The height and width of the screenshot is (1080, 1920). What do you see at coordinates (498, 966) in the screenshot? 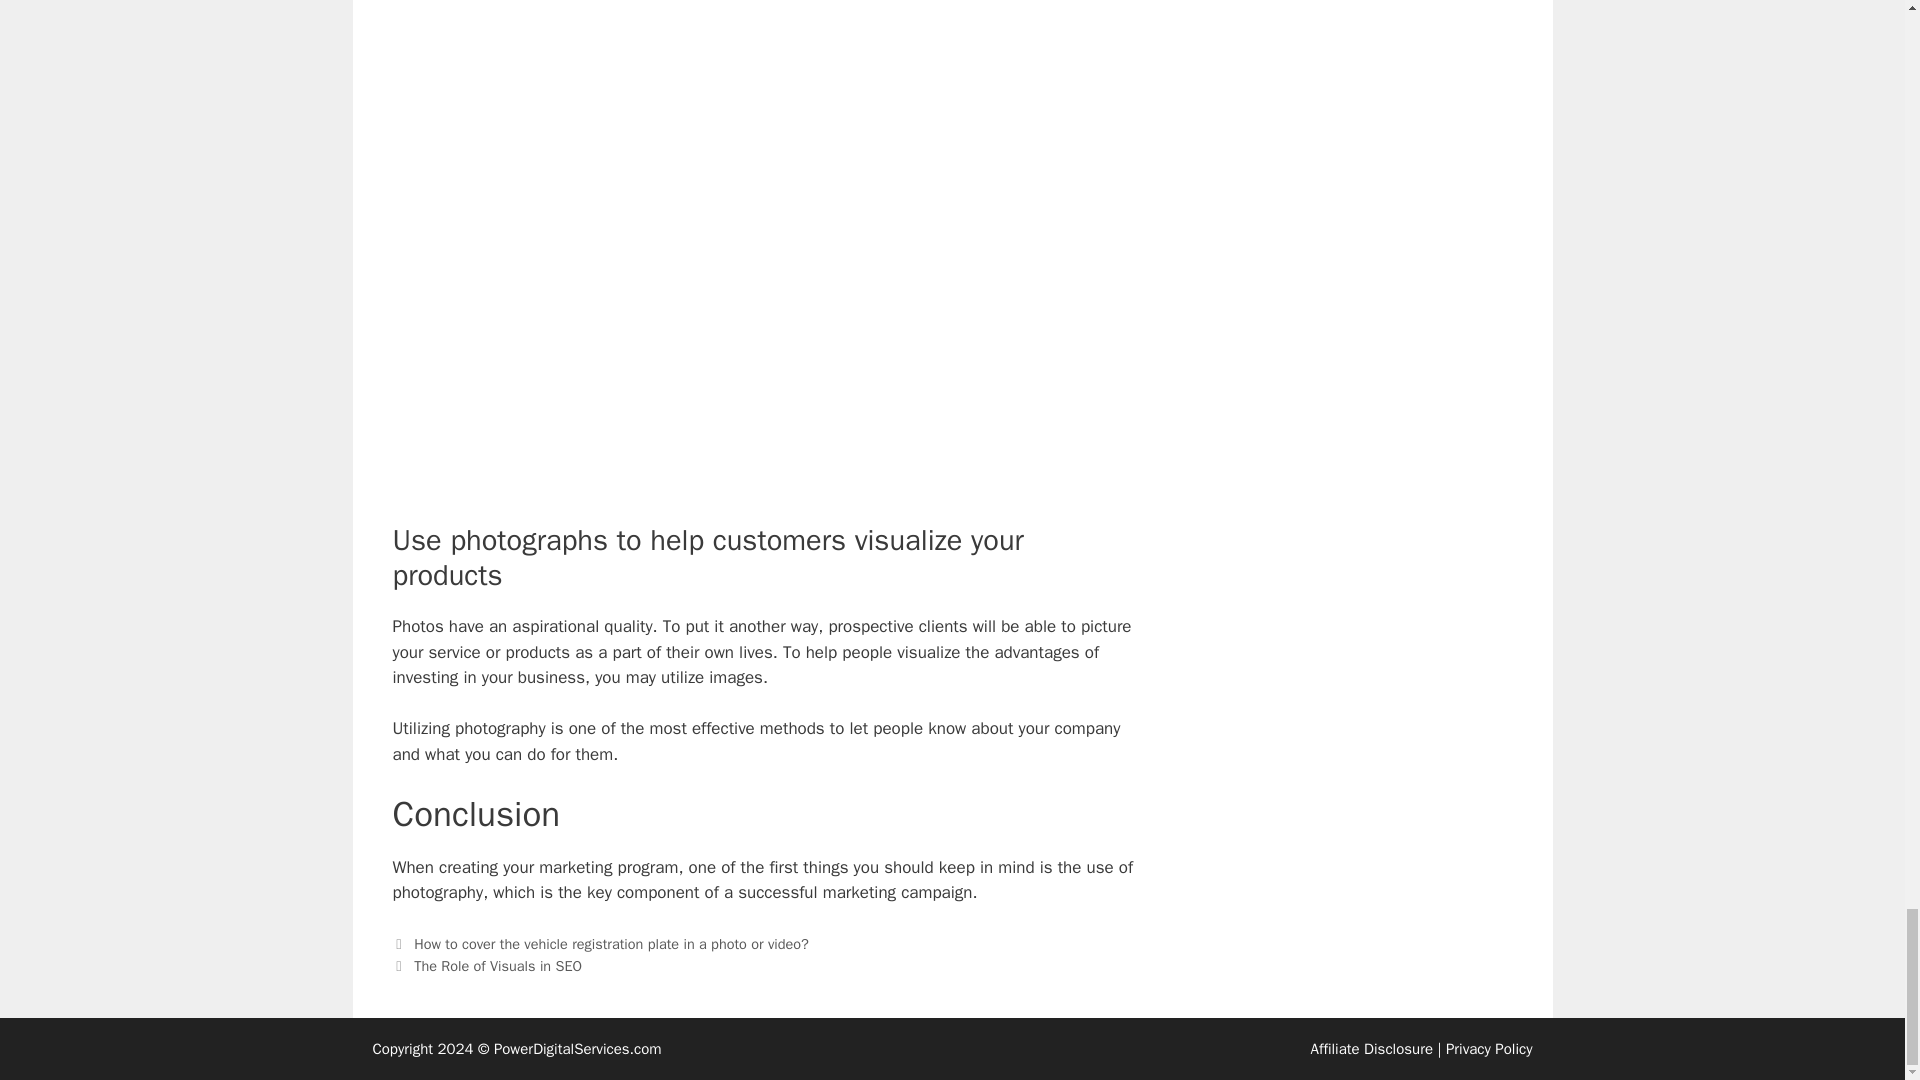
I see `The Role of Visuals in SEO` at bounding box center [498, 966].